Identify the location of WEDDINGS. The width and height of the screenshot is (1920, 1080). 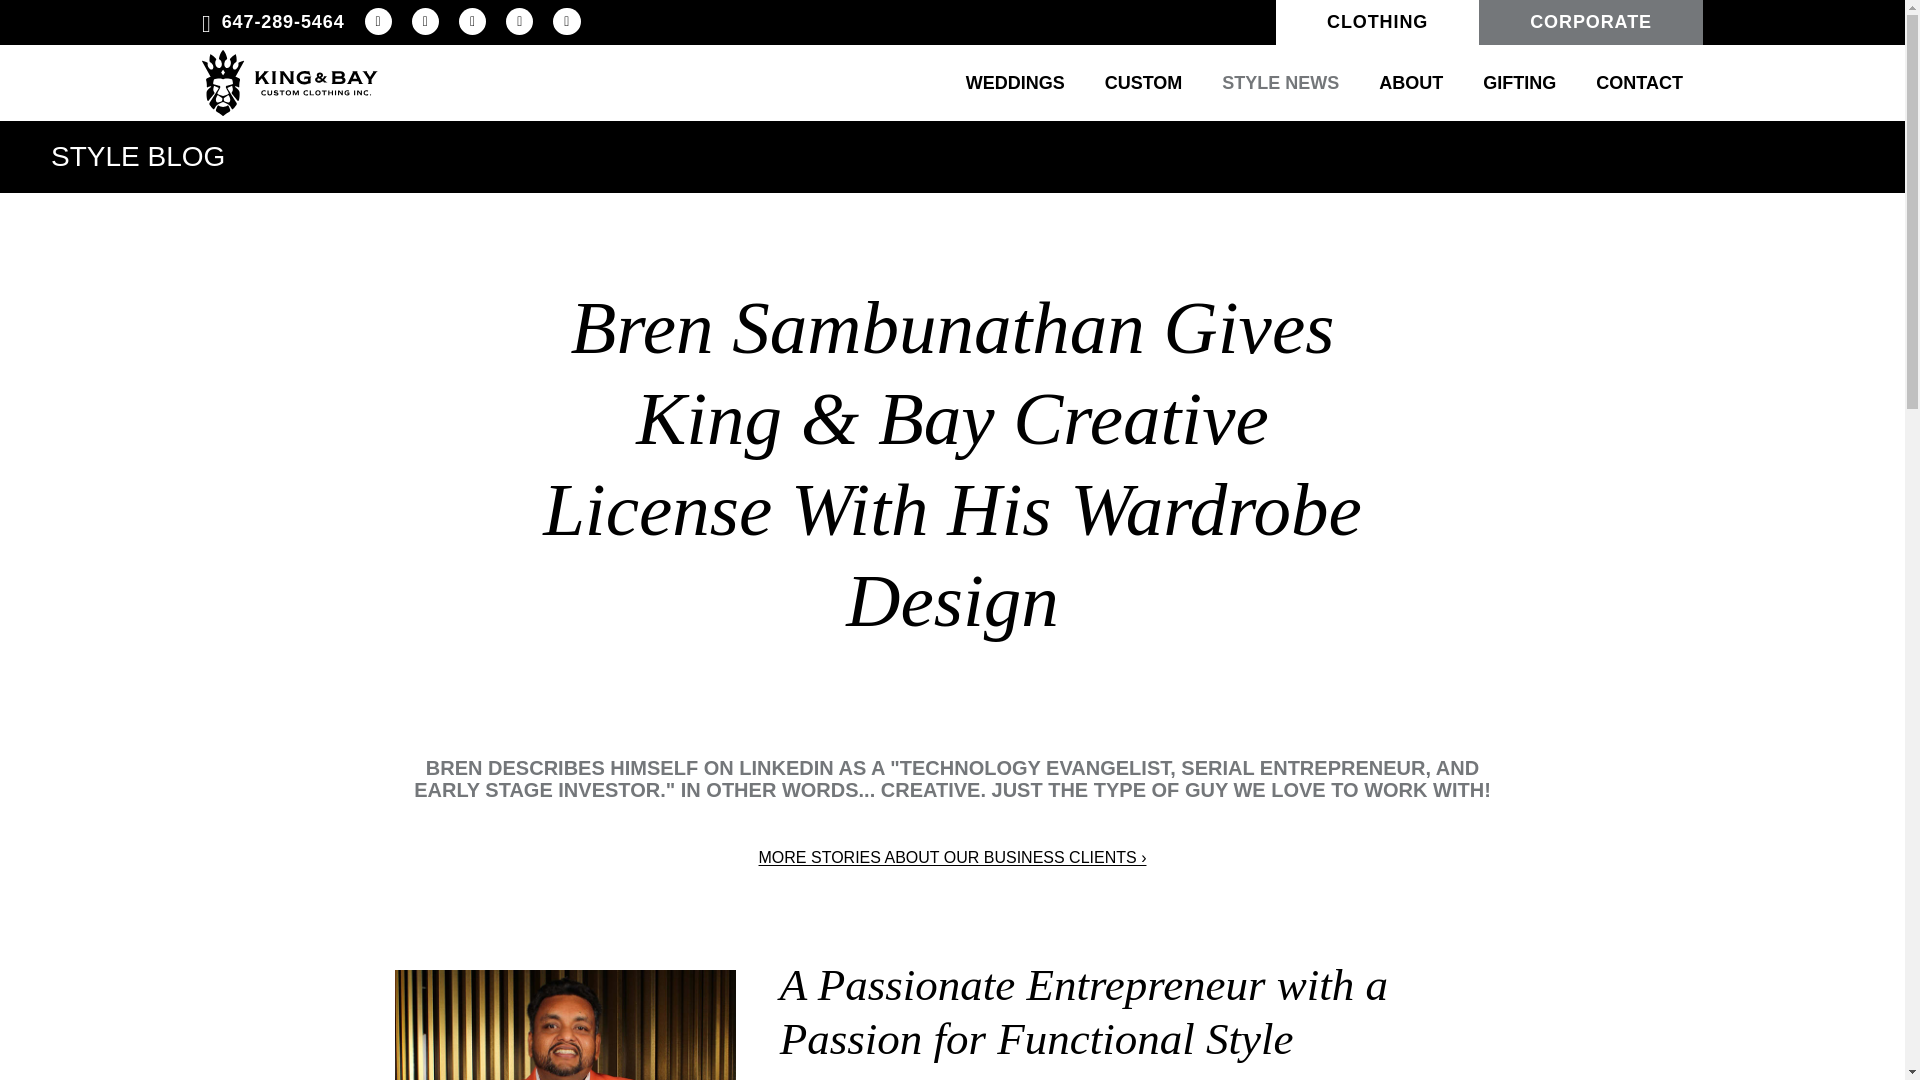
(1015, 83).